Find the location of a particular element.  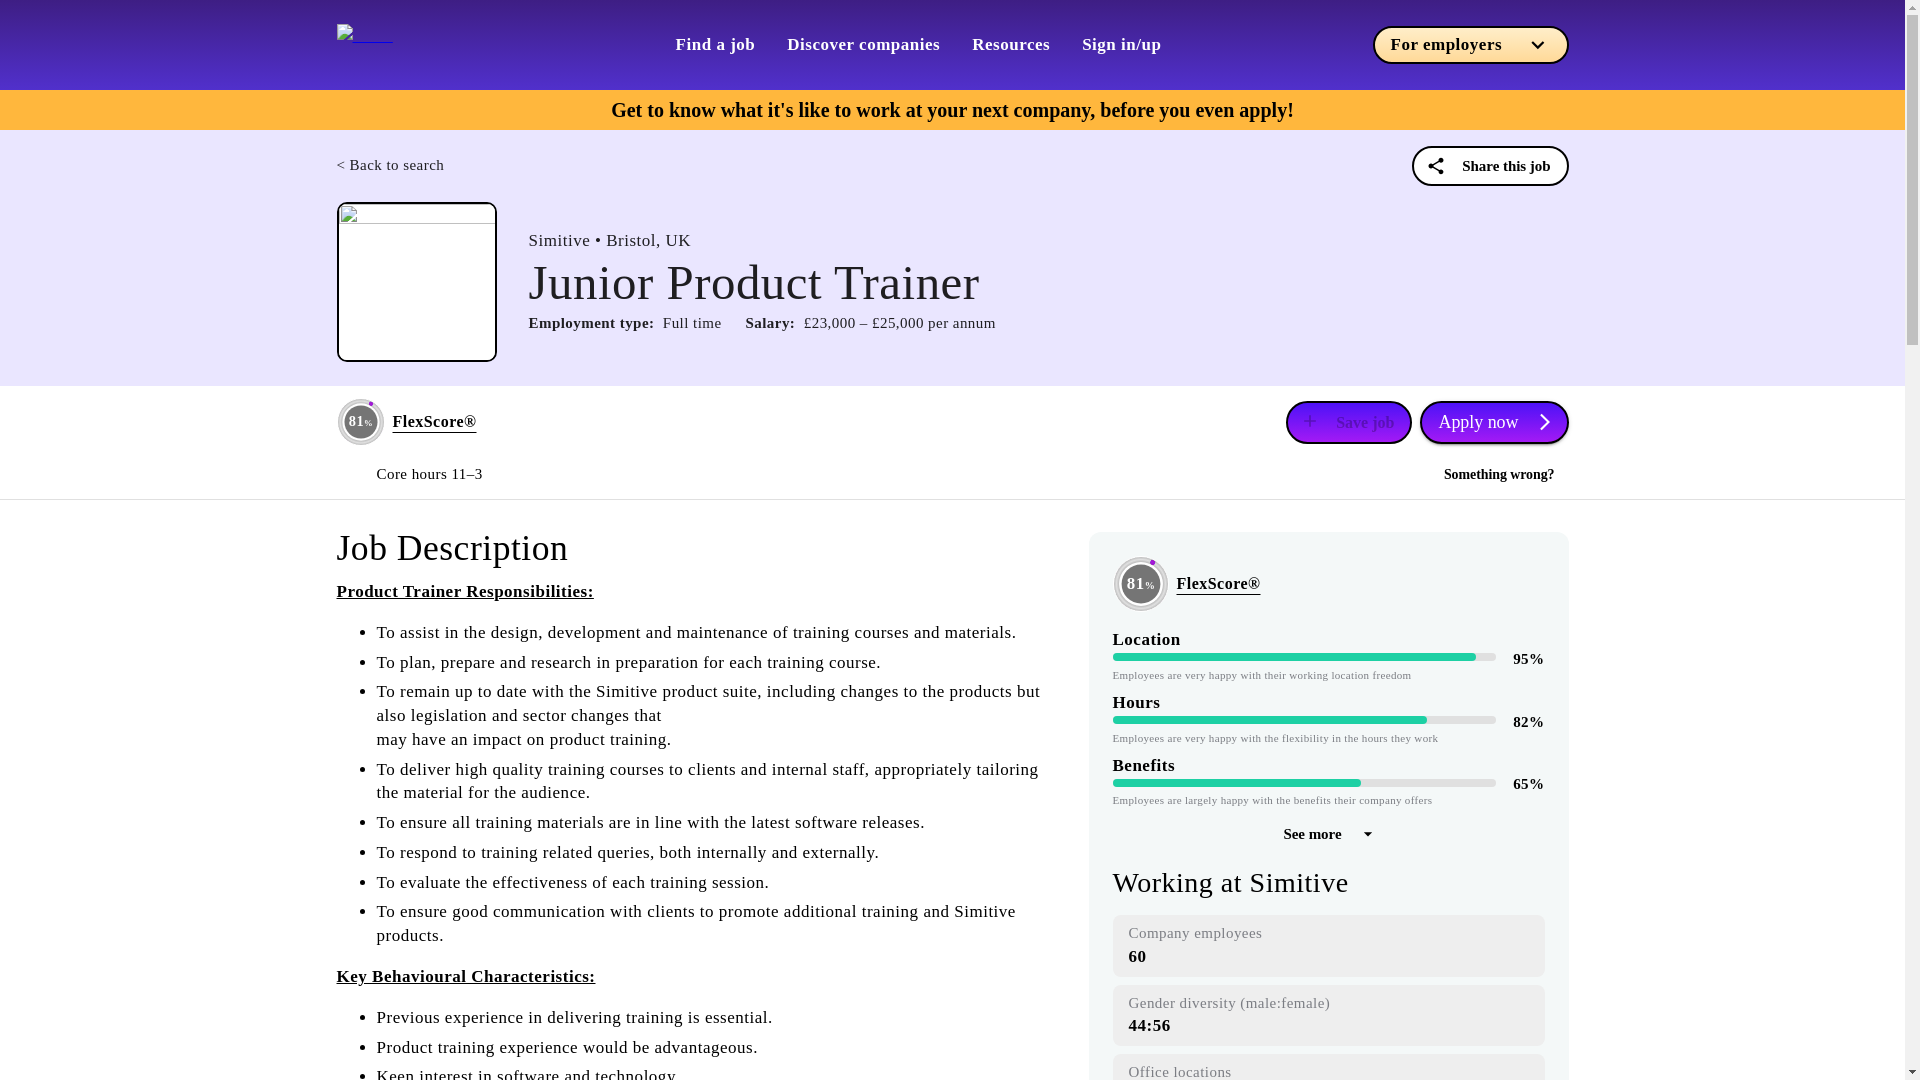

See more is located at coordinates (1327, 834).